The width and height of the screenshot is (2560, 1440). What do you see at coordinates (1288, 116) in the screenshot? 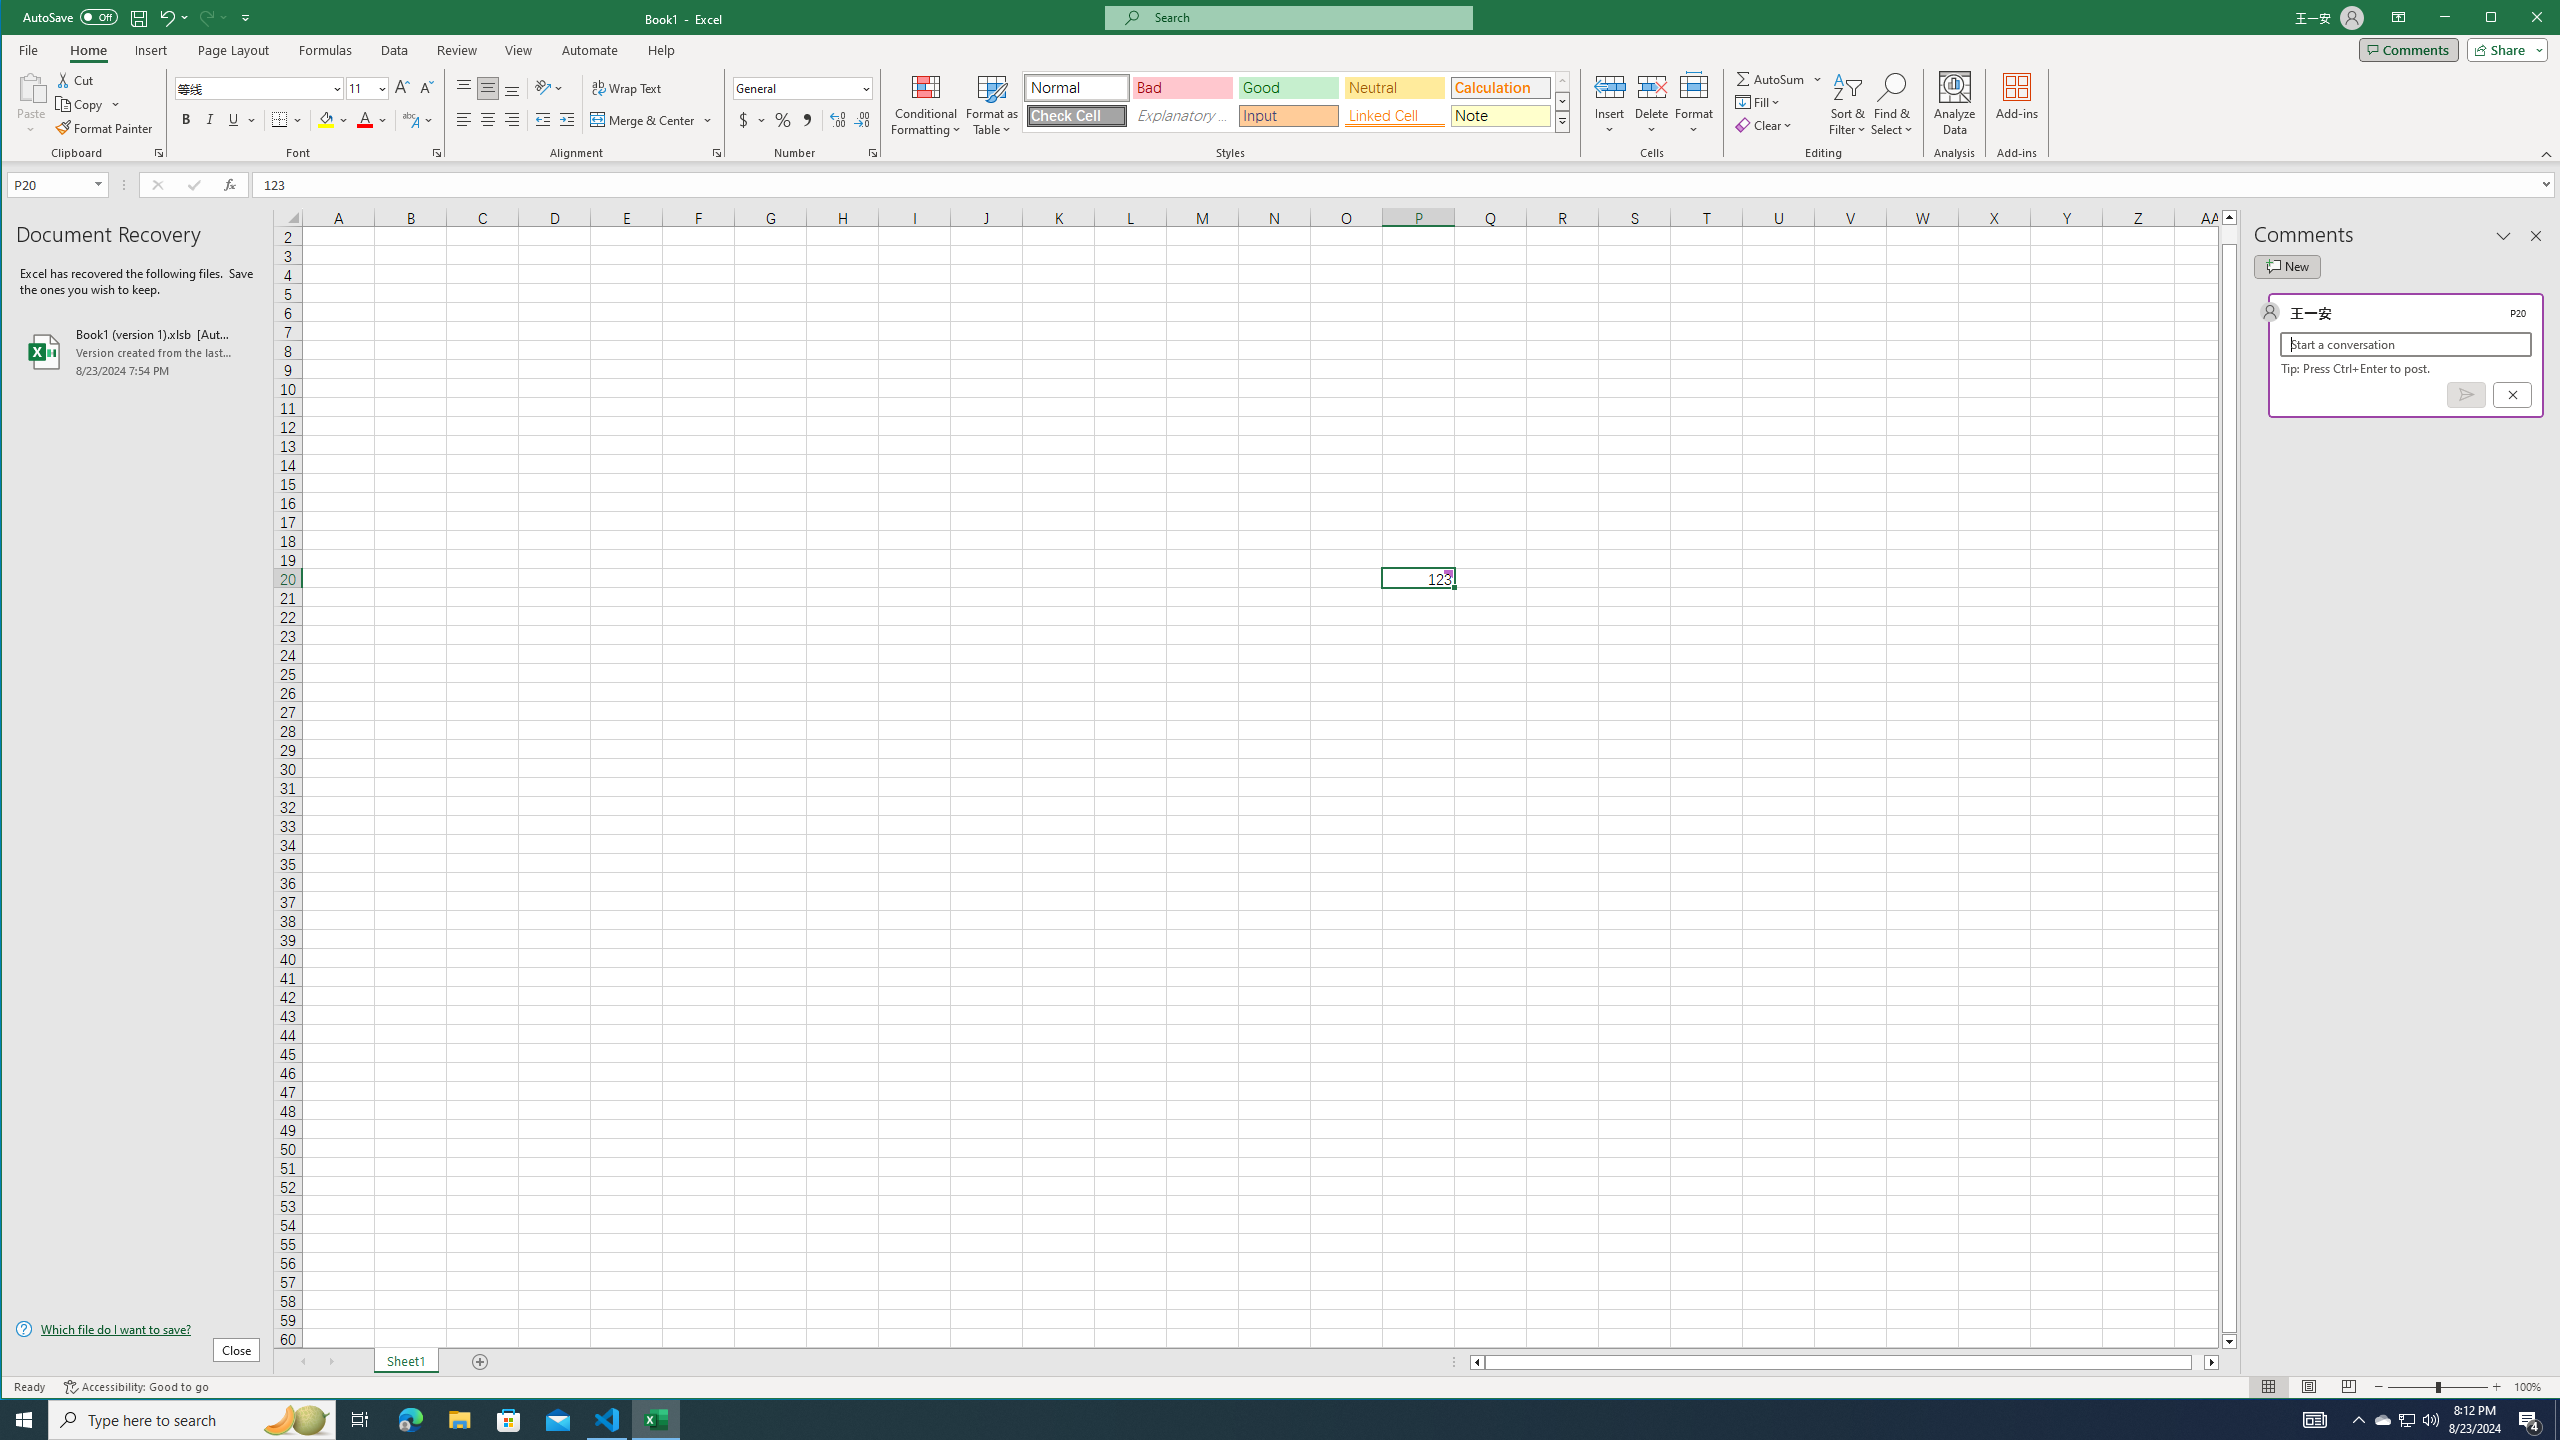
I see `Input` at bounding box center [1288, 116].